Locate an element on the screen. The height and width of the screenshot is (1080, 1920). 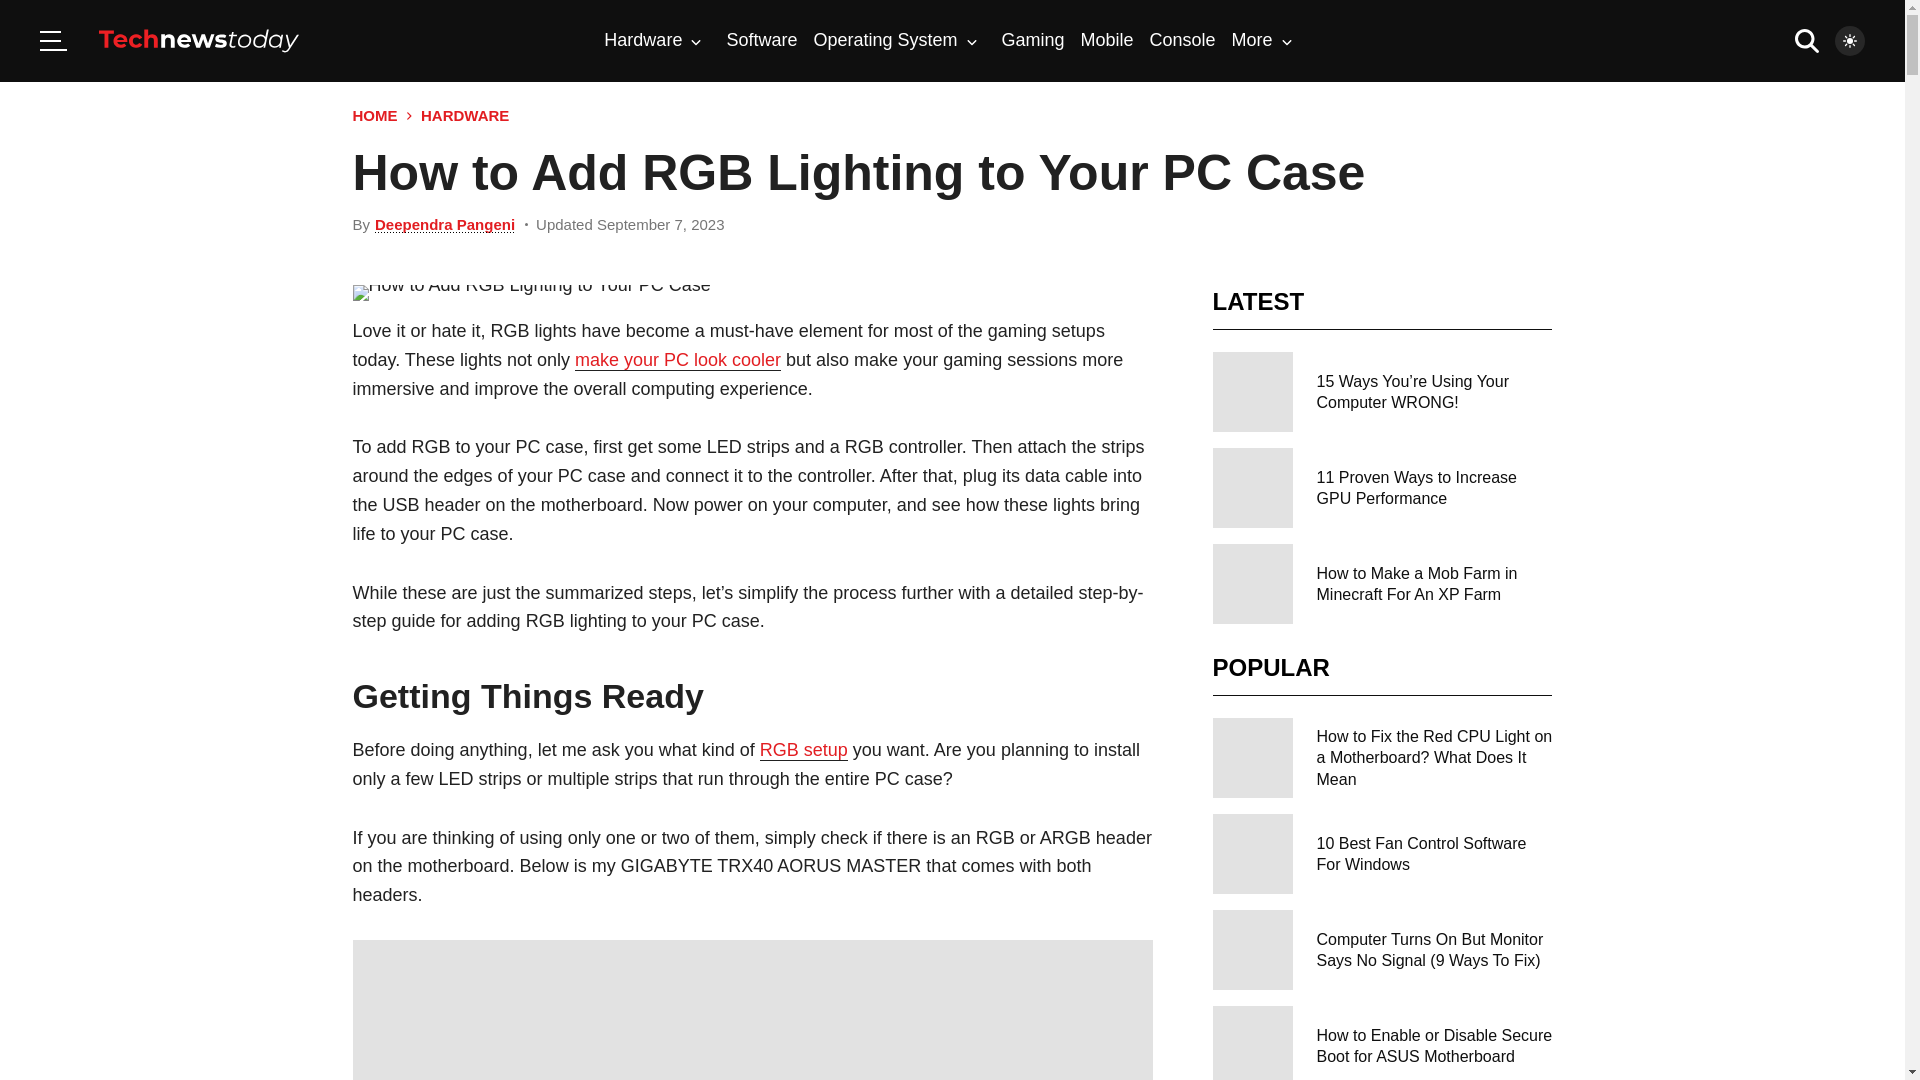
Mobile is located at coordinates (1107, 40).